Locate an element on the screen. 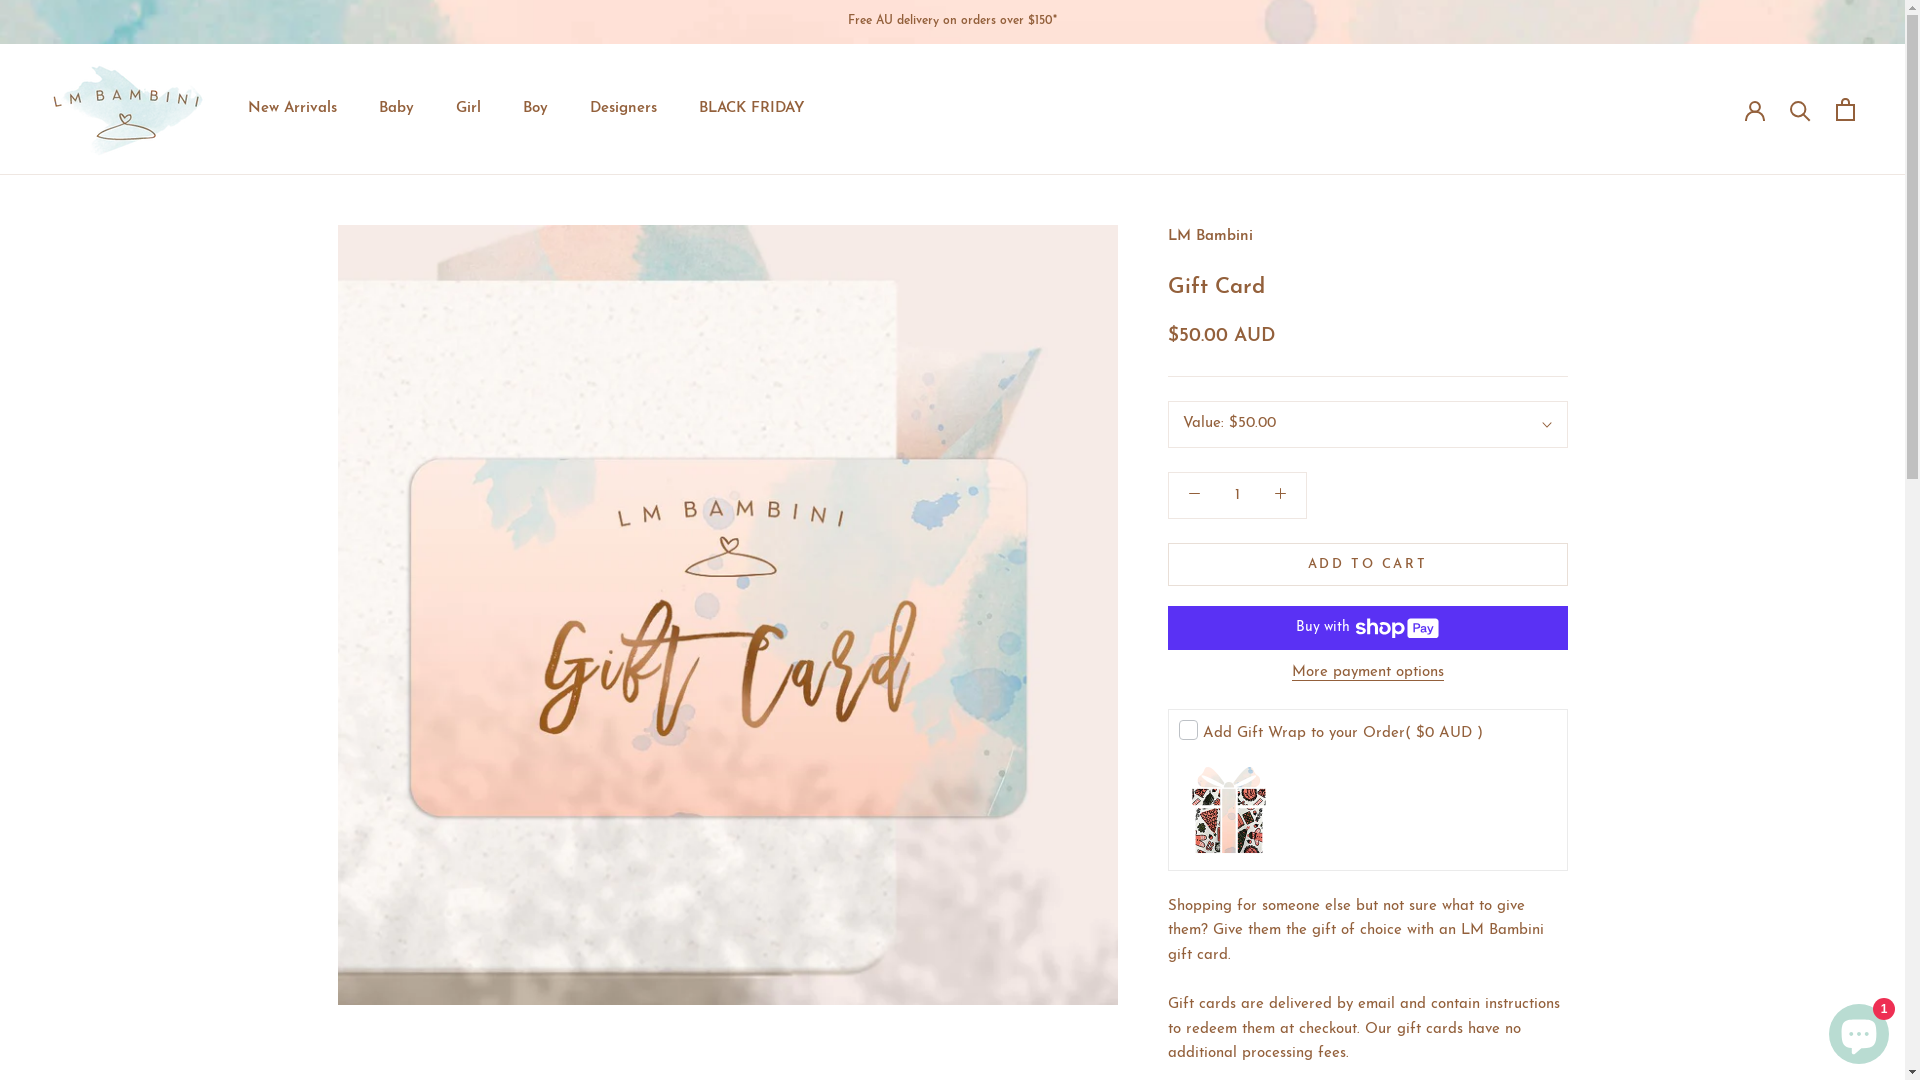 The height and width of the screenshot is (1080, 1920). Designers
Designers is located at coordinates (624, 108).